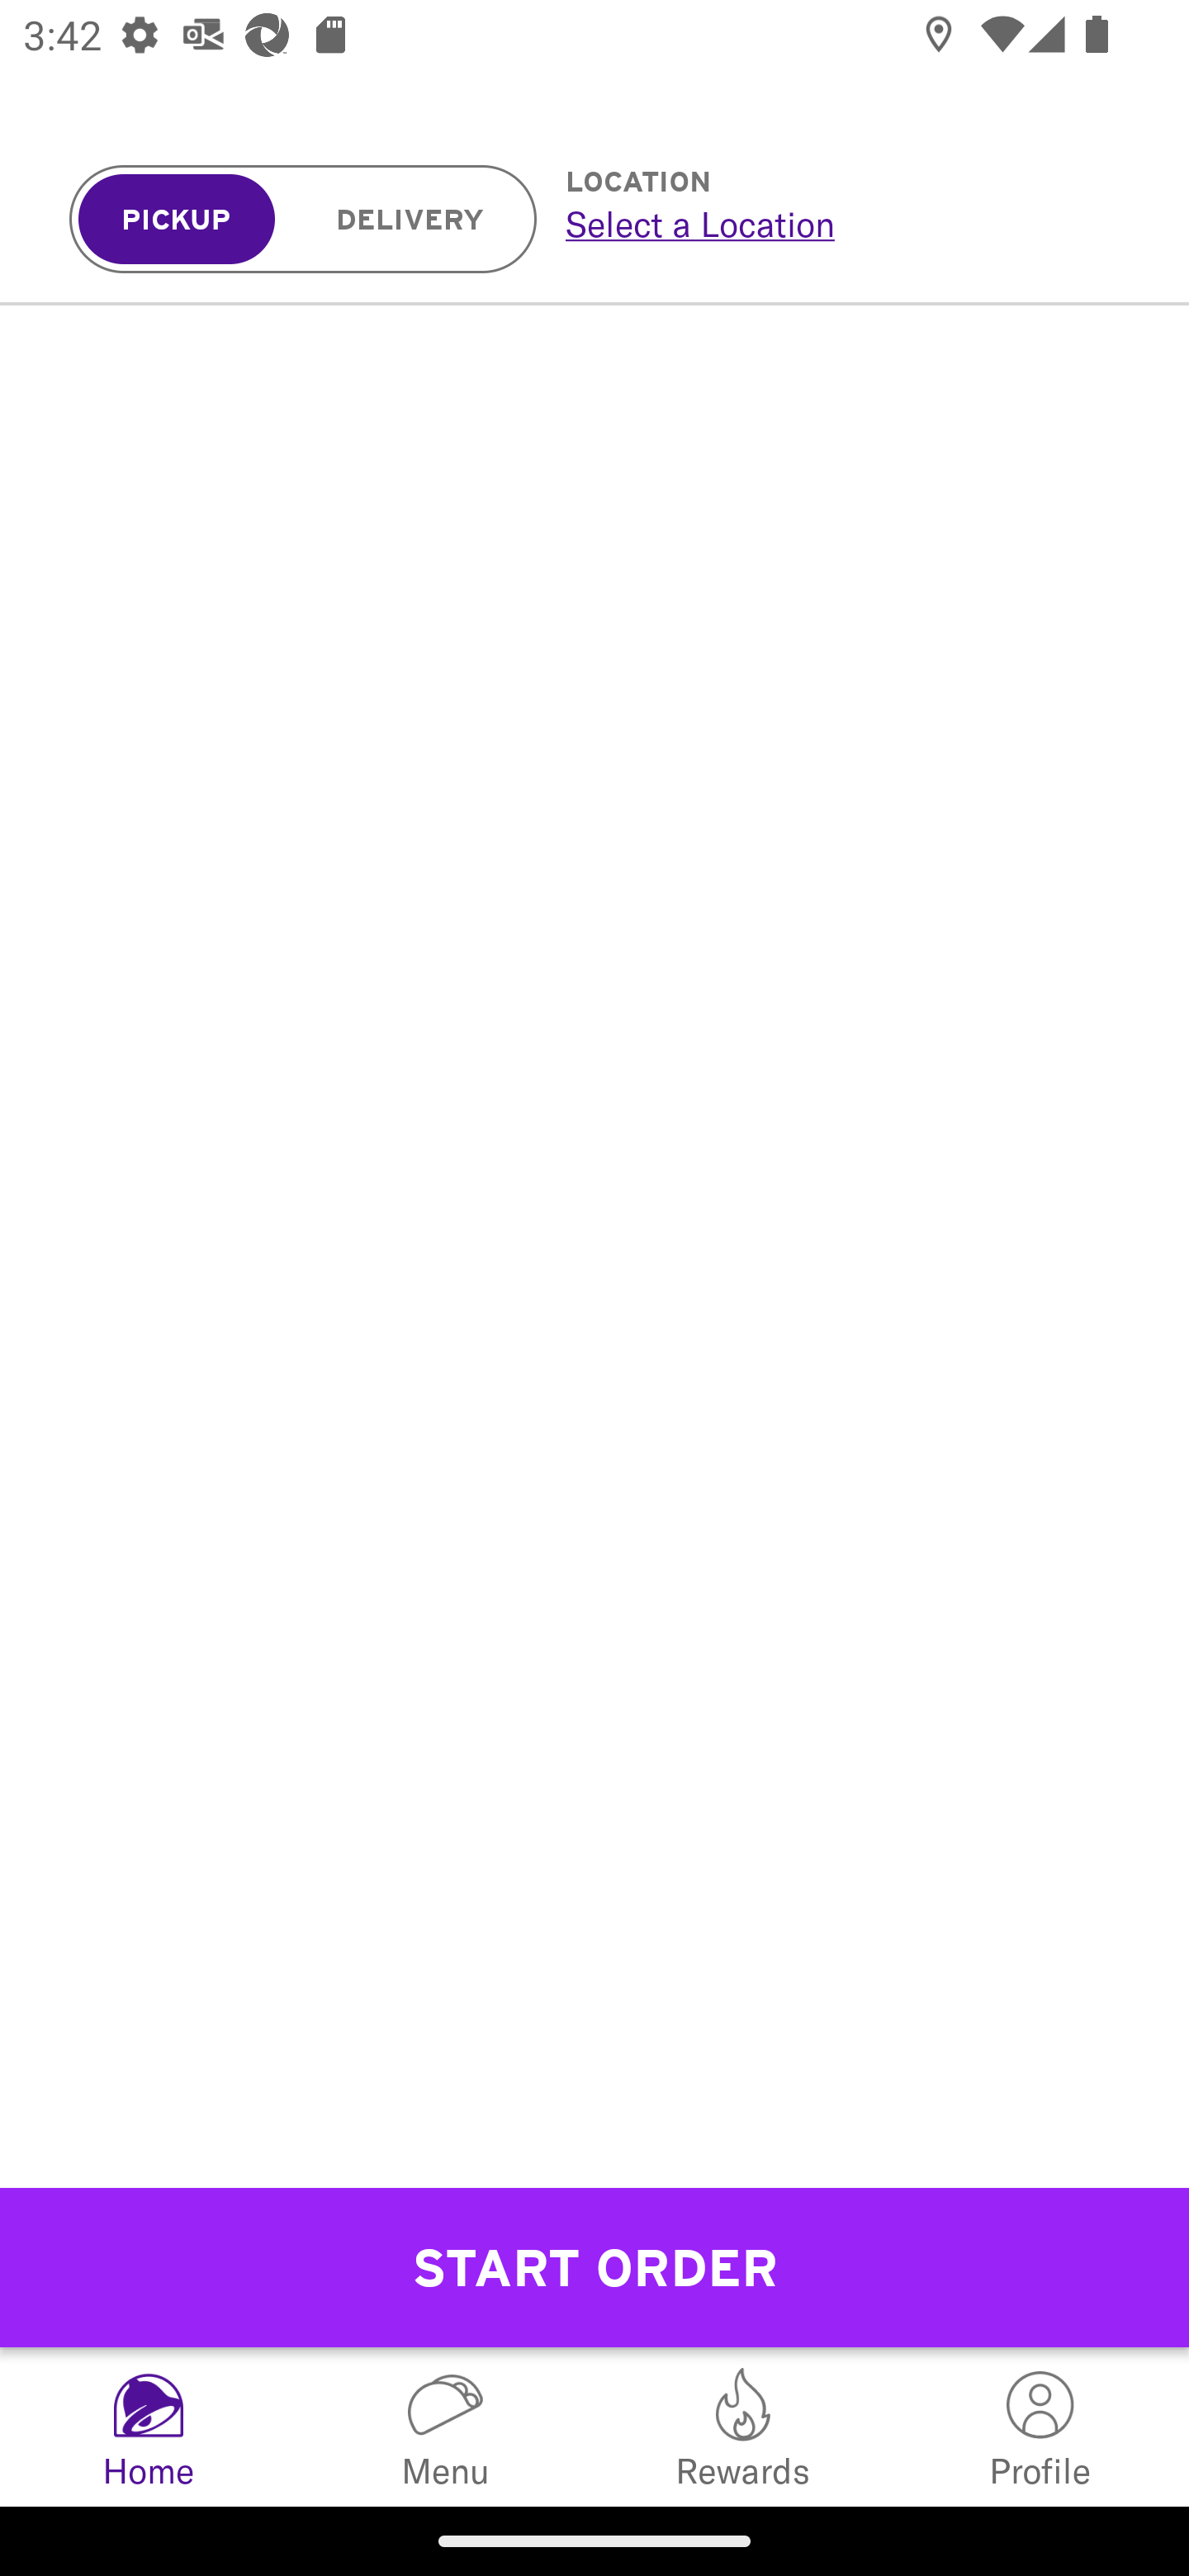 The image size is (1189, 2576). What do you see at coordinates (594, 2266) in the screenshot?
I see `START ORDER` at bounding box center [594, 2266].